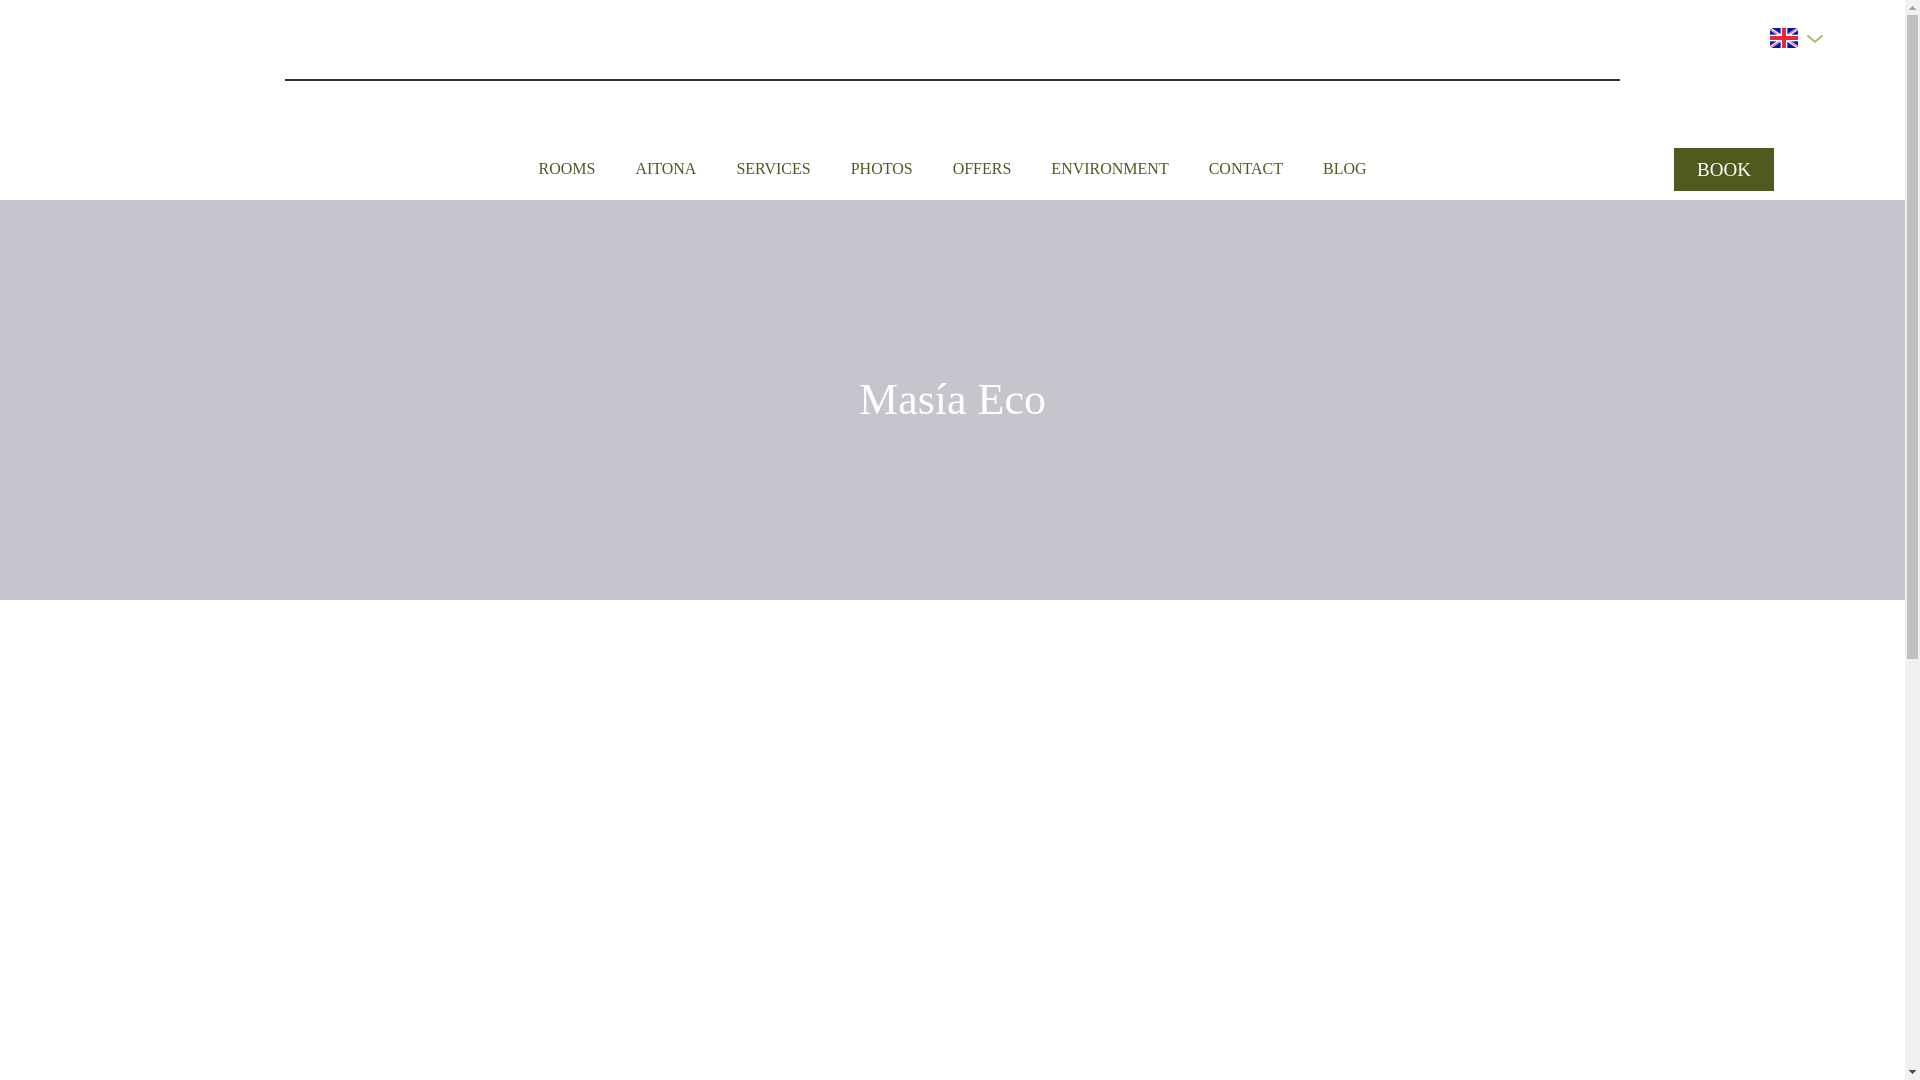  What do you see at coordinates (772, 168) in the screenshot?
I see `SERVICES` at bounding box center [772, 168].